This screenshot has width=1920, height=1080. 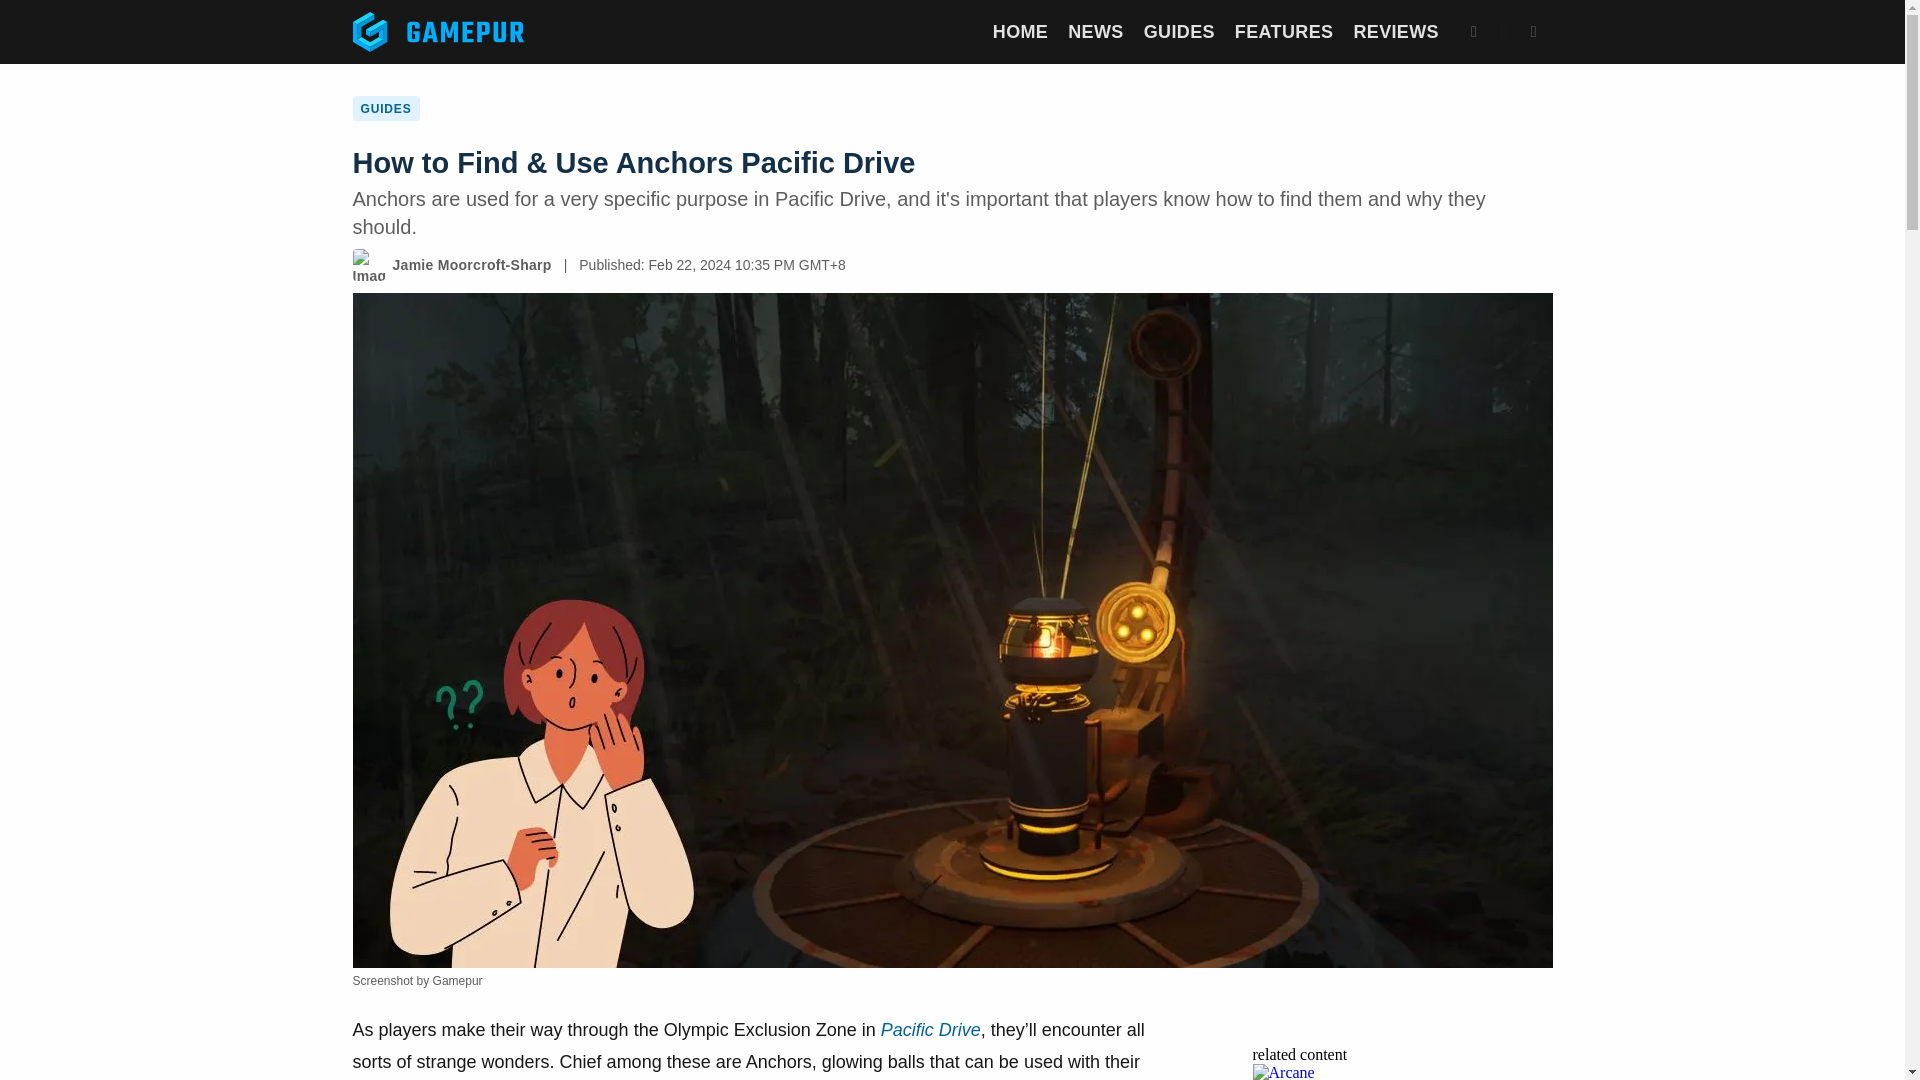 I want to click on FEATURES, so click(x=1284, y=32).